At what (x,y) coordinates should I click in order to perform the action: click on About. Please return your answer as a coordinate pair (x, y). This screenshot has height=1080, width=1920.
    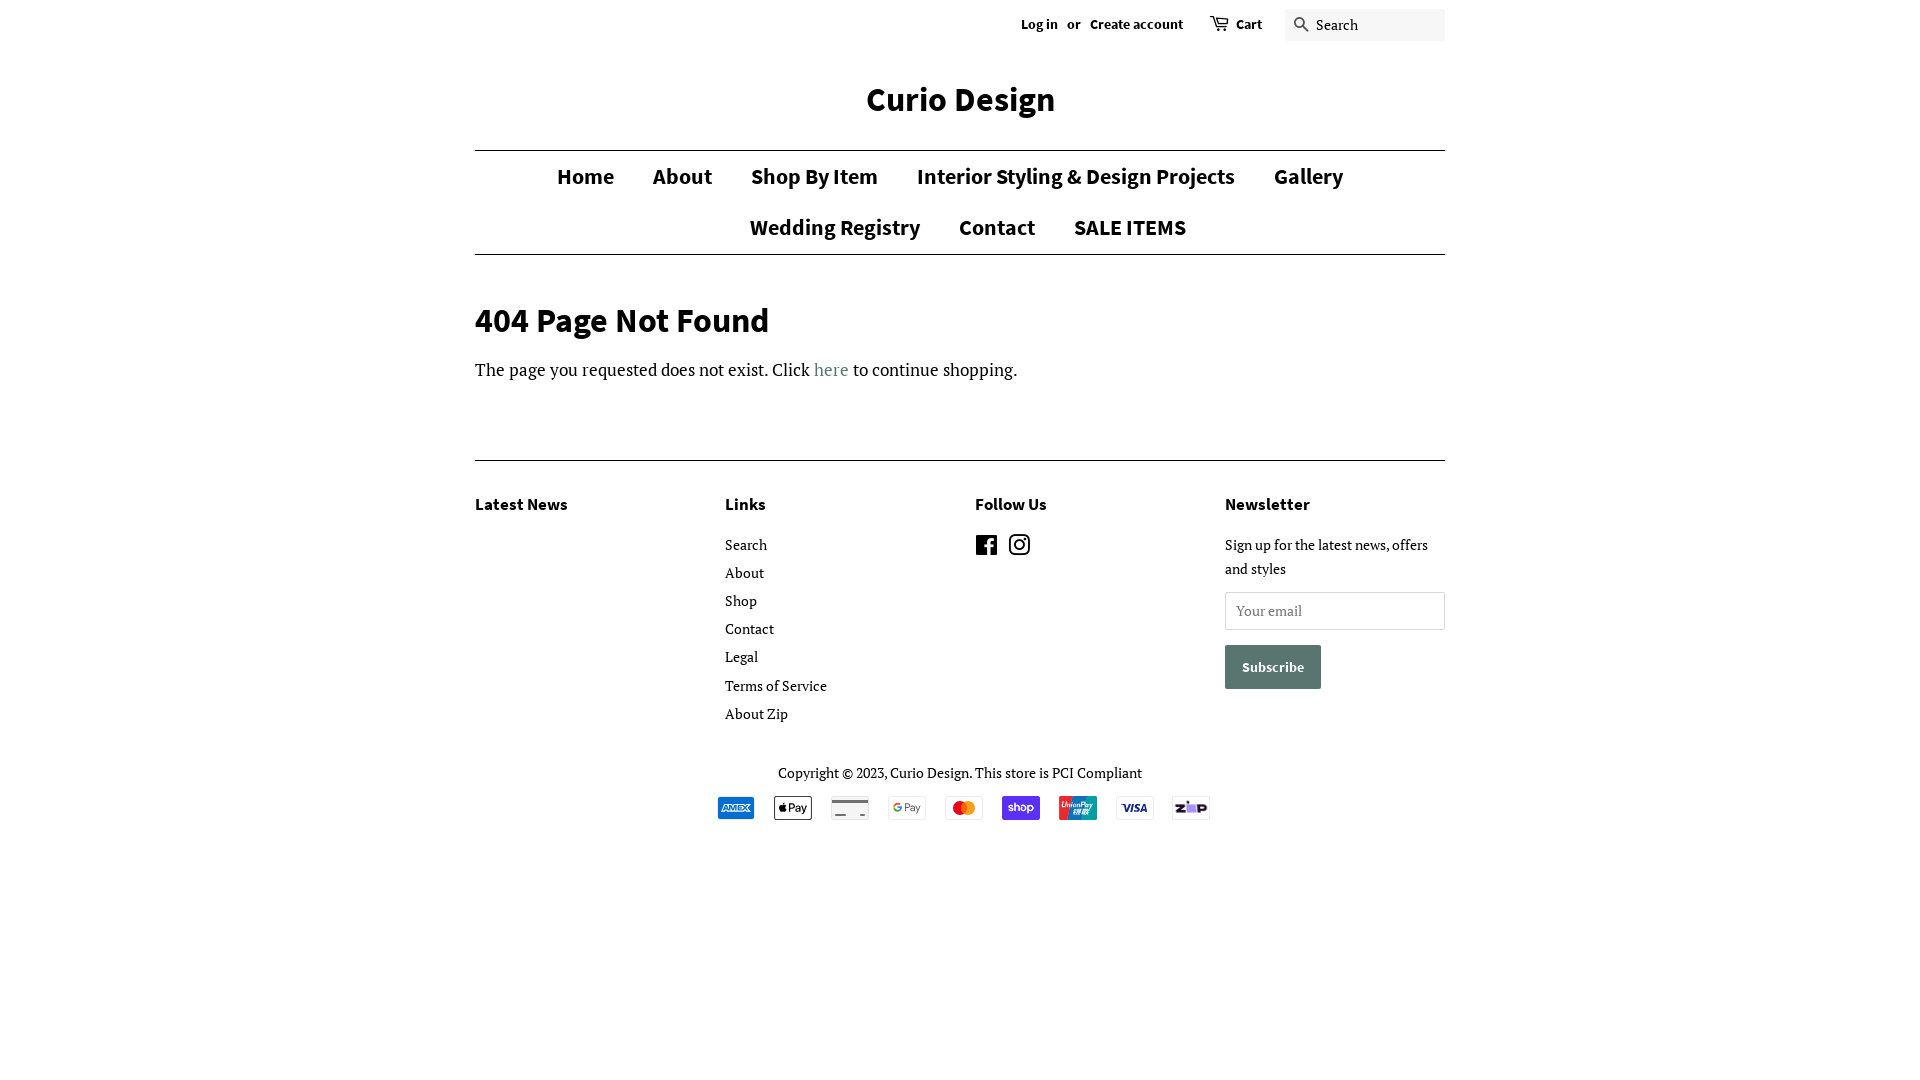
    Looking at the image, I should click on (744, 572).